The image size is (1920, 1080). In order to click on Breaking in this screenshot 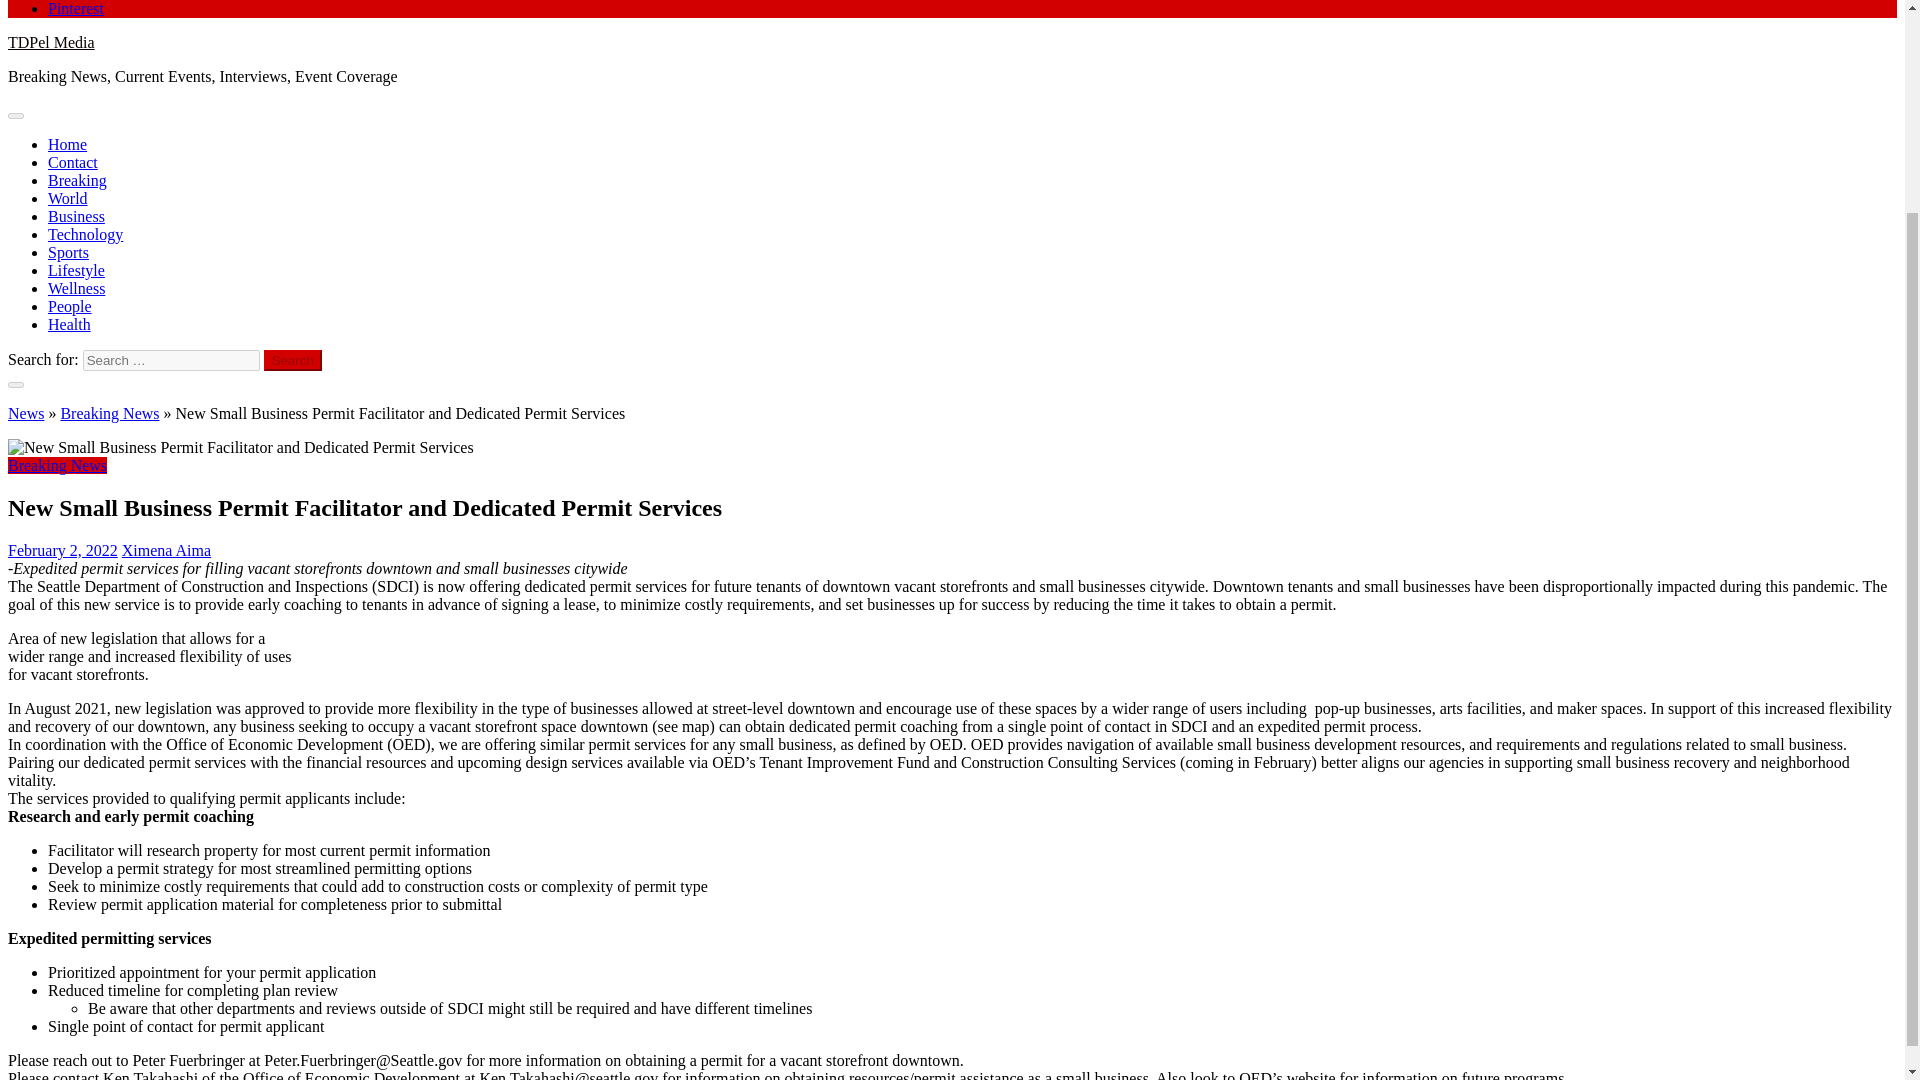, I will do `click(78, 180)`.